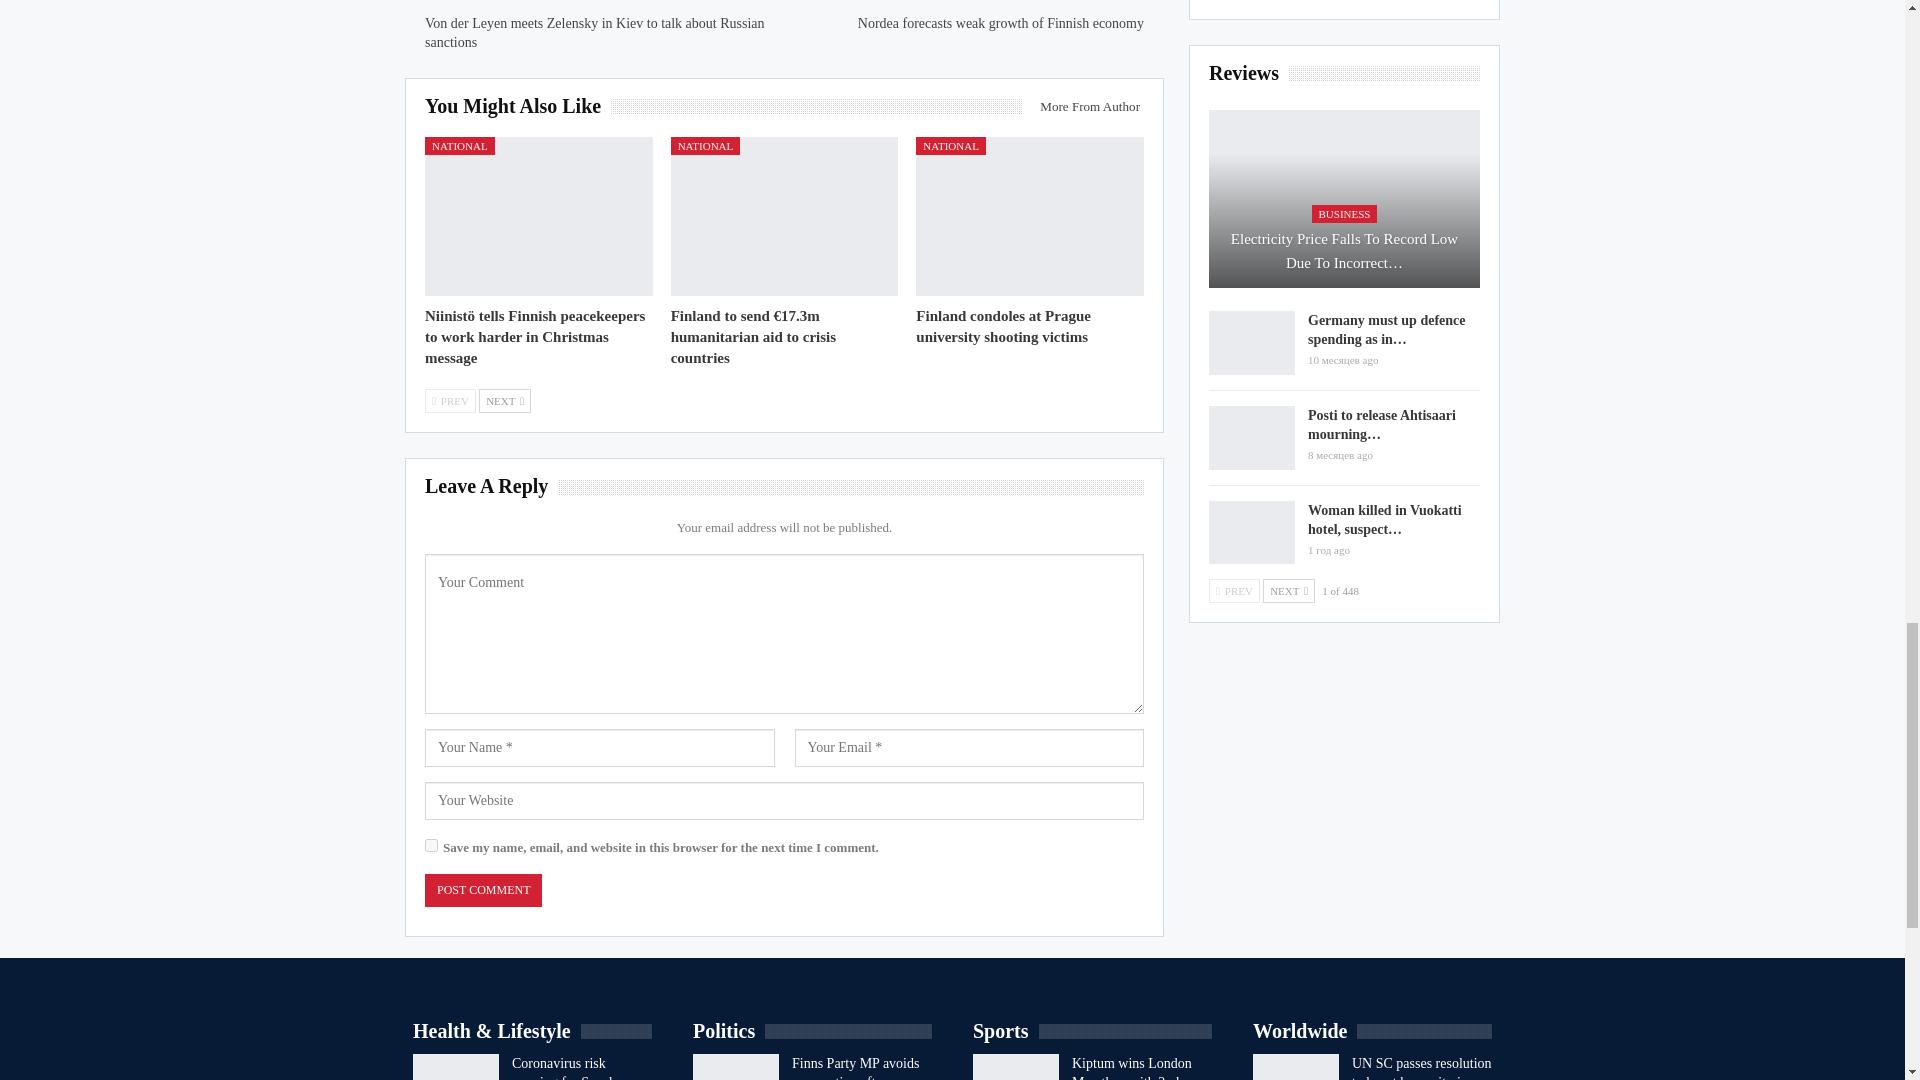  Describe the element at coordinates (1030, 216) in the screenshot. I see `Finland condoles at Prague university shooting victims` at that location.